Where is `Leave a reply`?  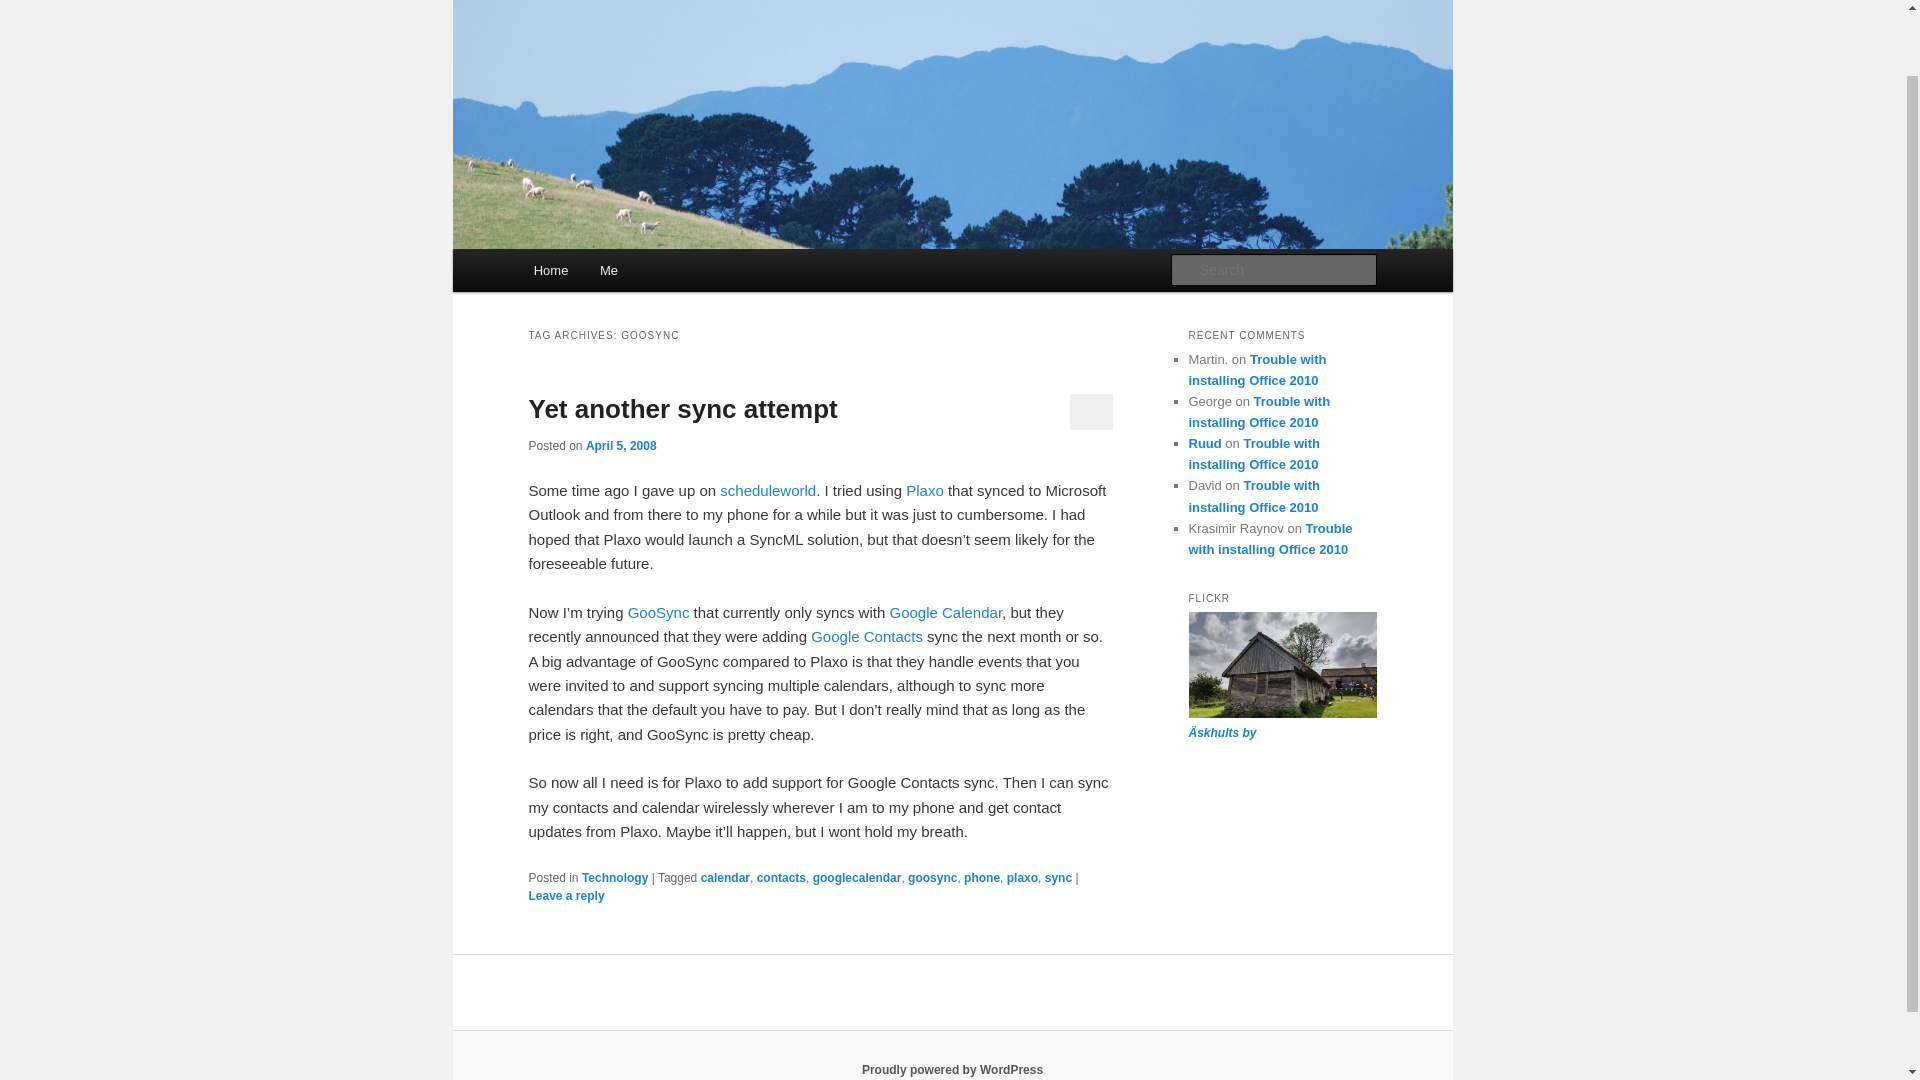 Leave a reply is located at coordinates (566, 895).